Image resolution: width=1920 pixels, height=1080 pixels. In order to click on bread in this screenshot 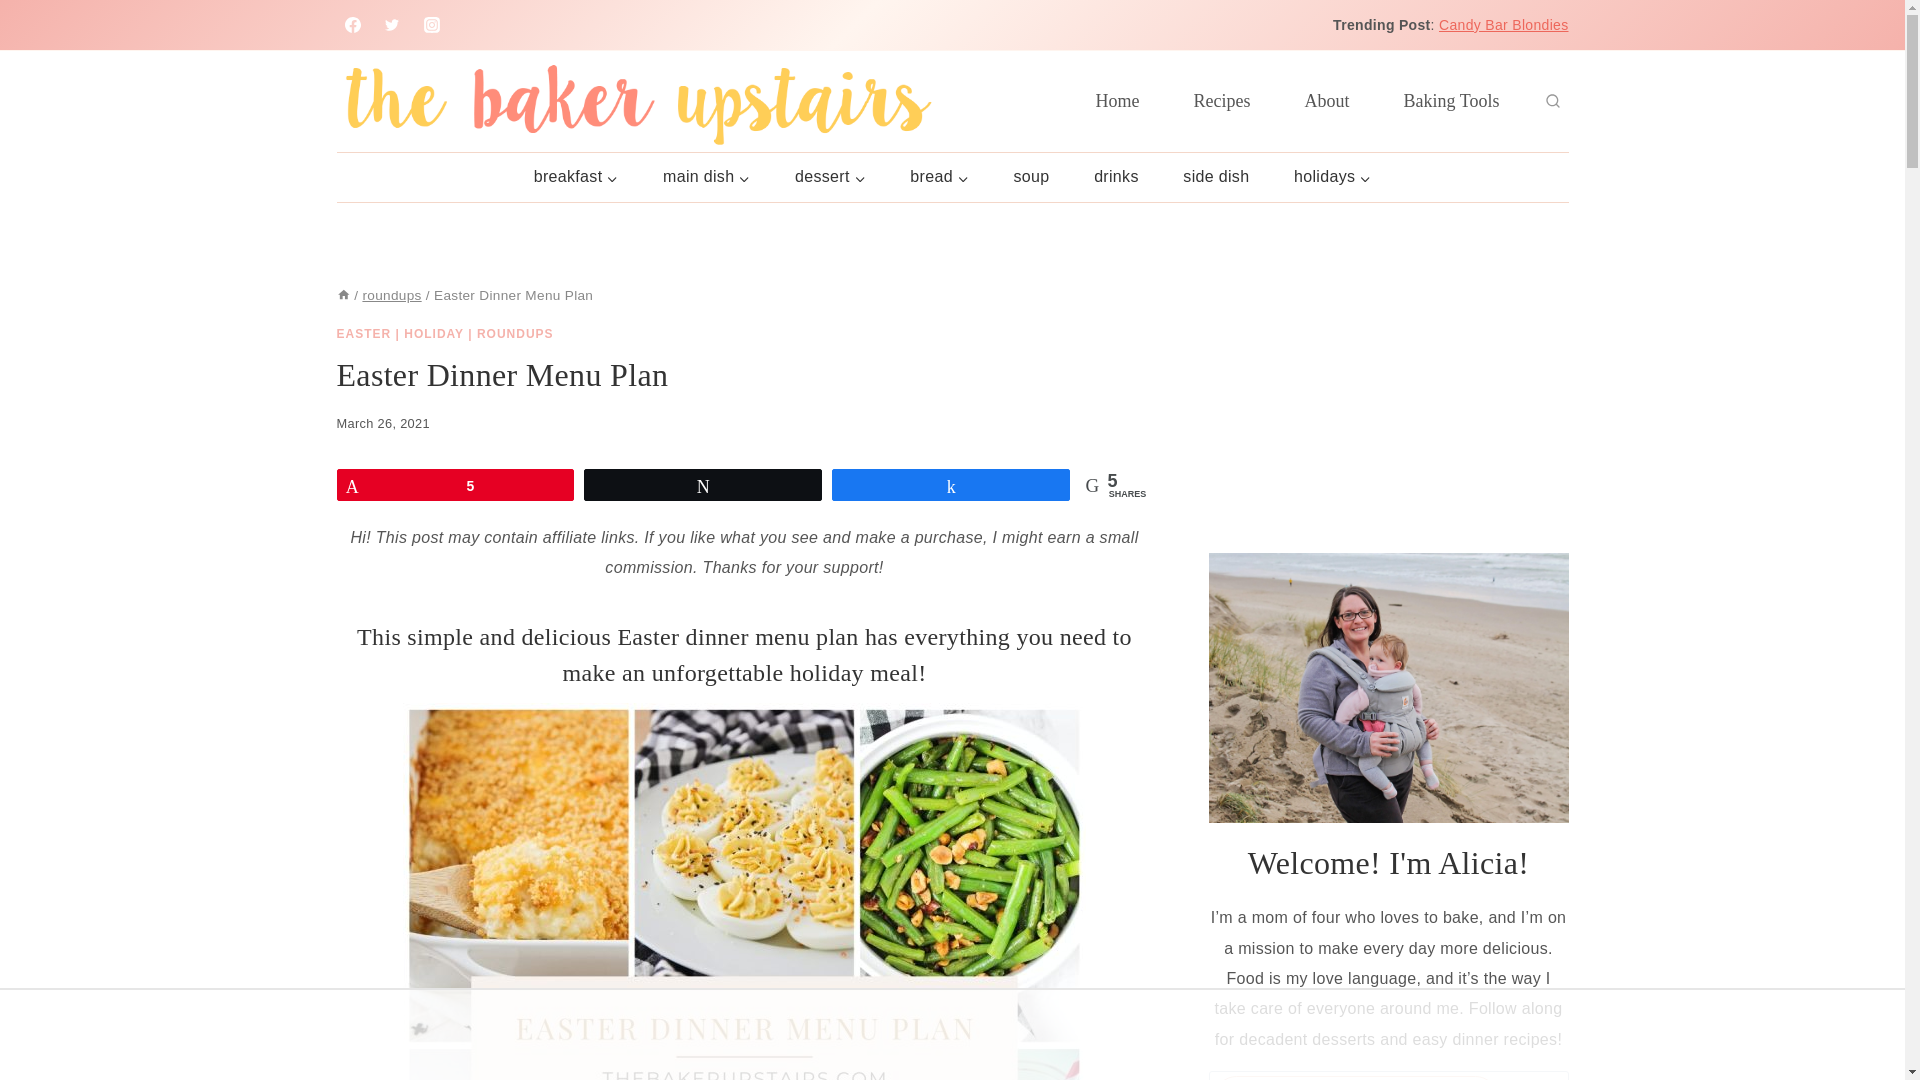, I will do `click(938, 178)`.